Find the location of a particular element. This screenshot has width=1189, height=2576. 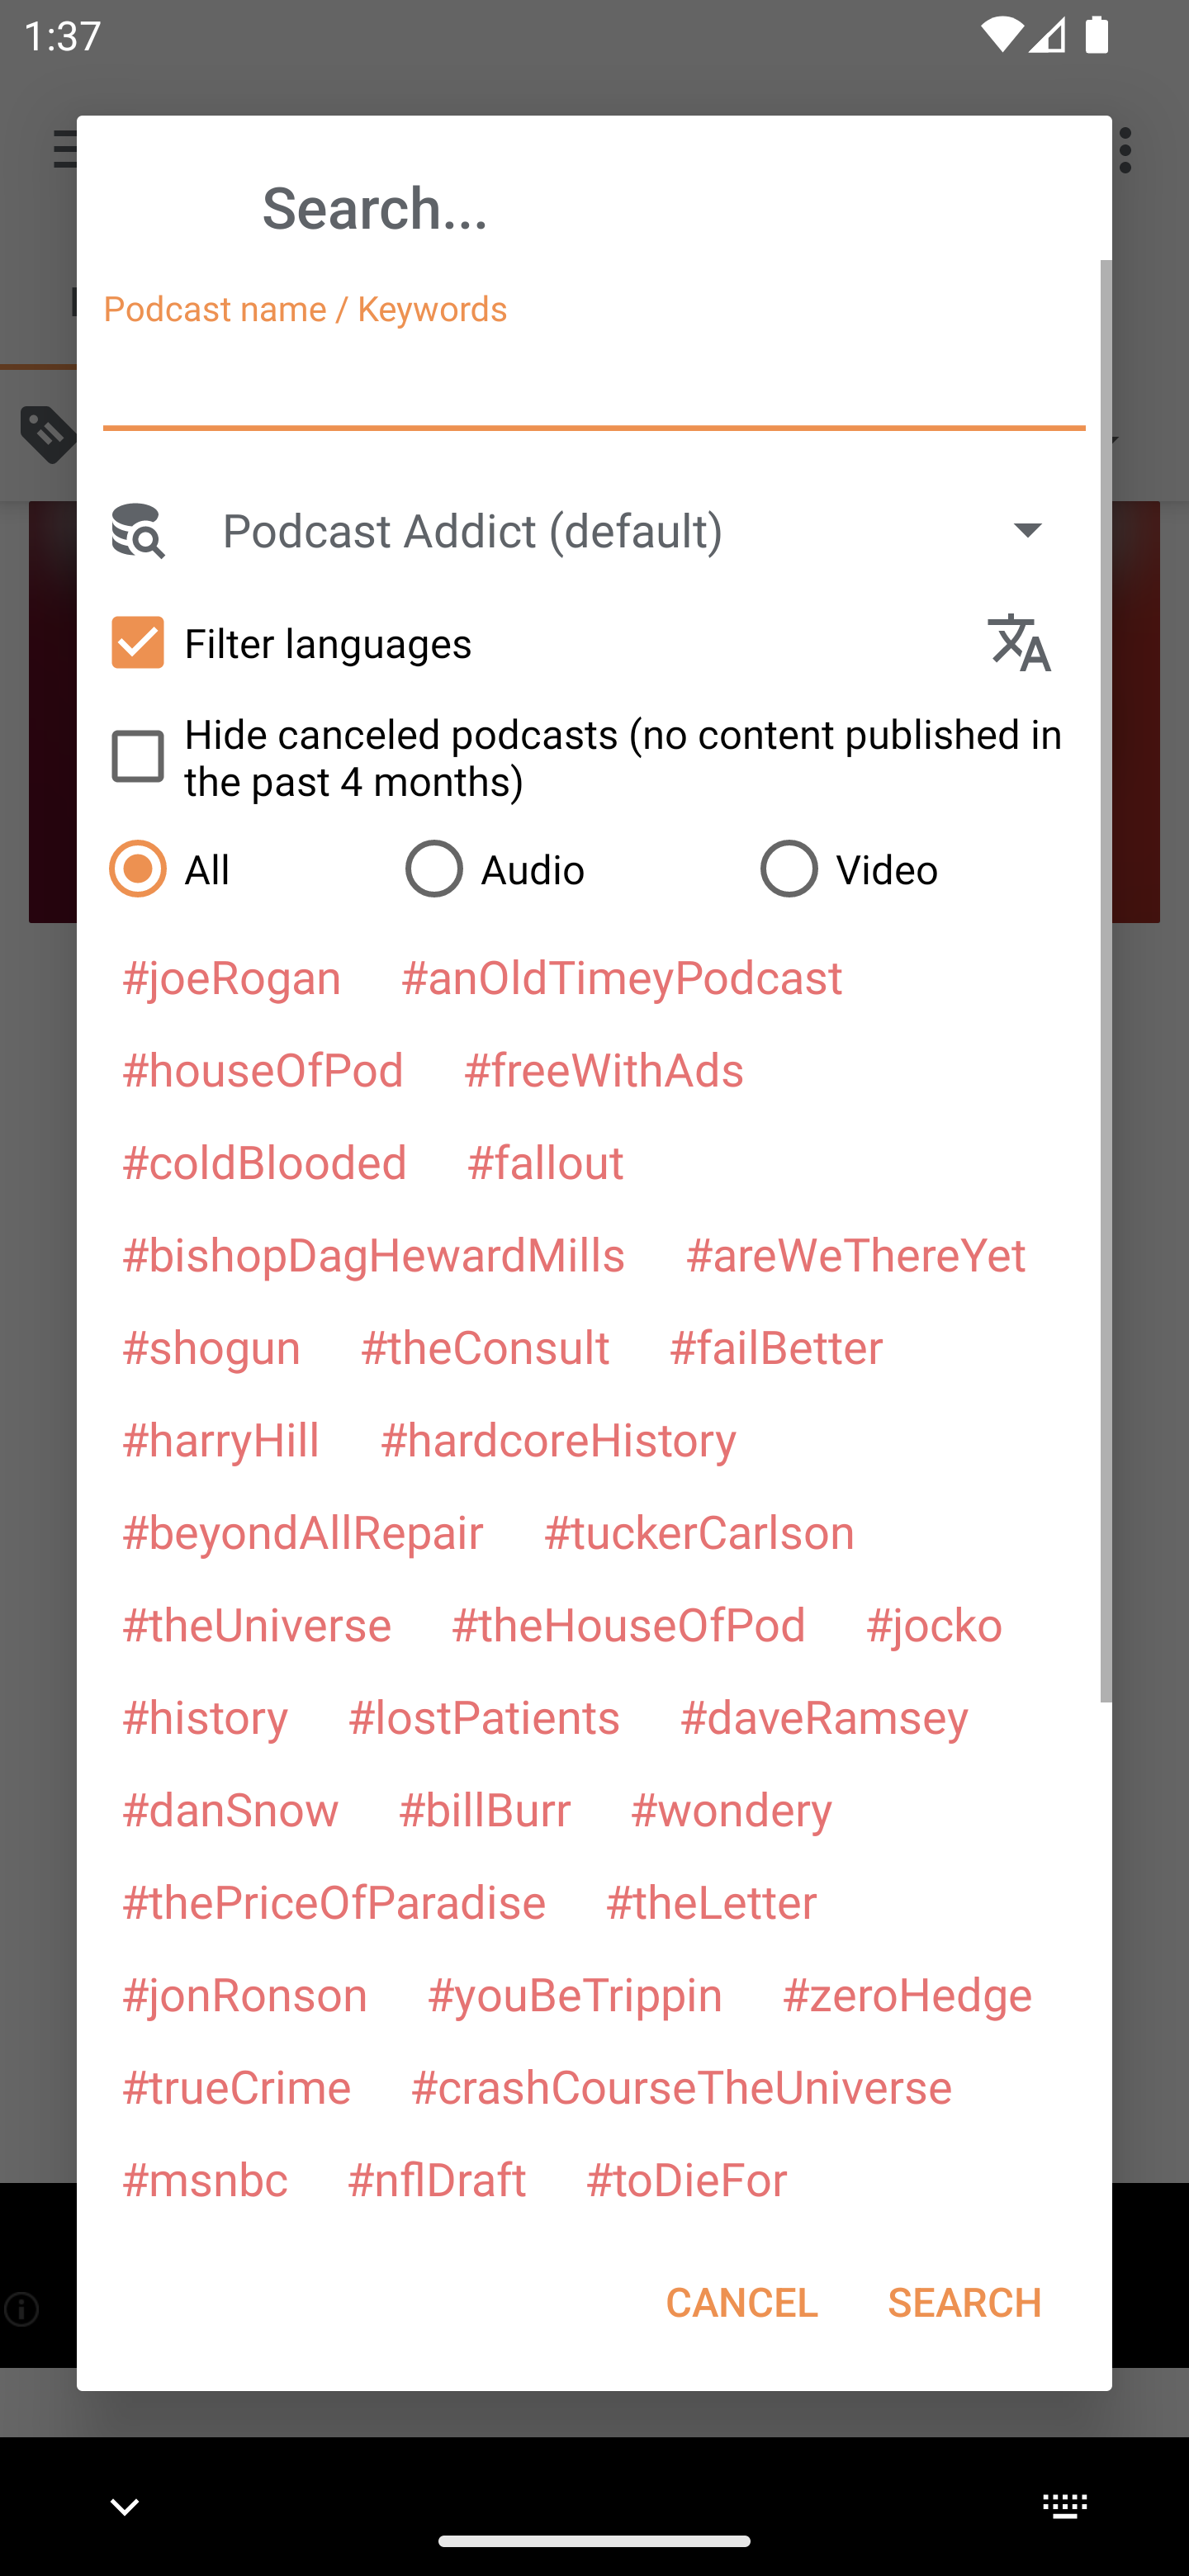

#theLetter is located at coordinates (710, 1901).